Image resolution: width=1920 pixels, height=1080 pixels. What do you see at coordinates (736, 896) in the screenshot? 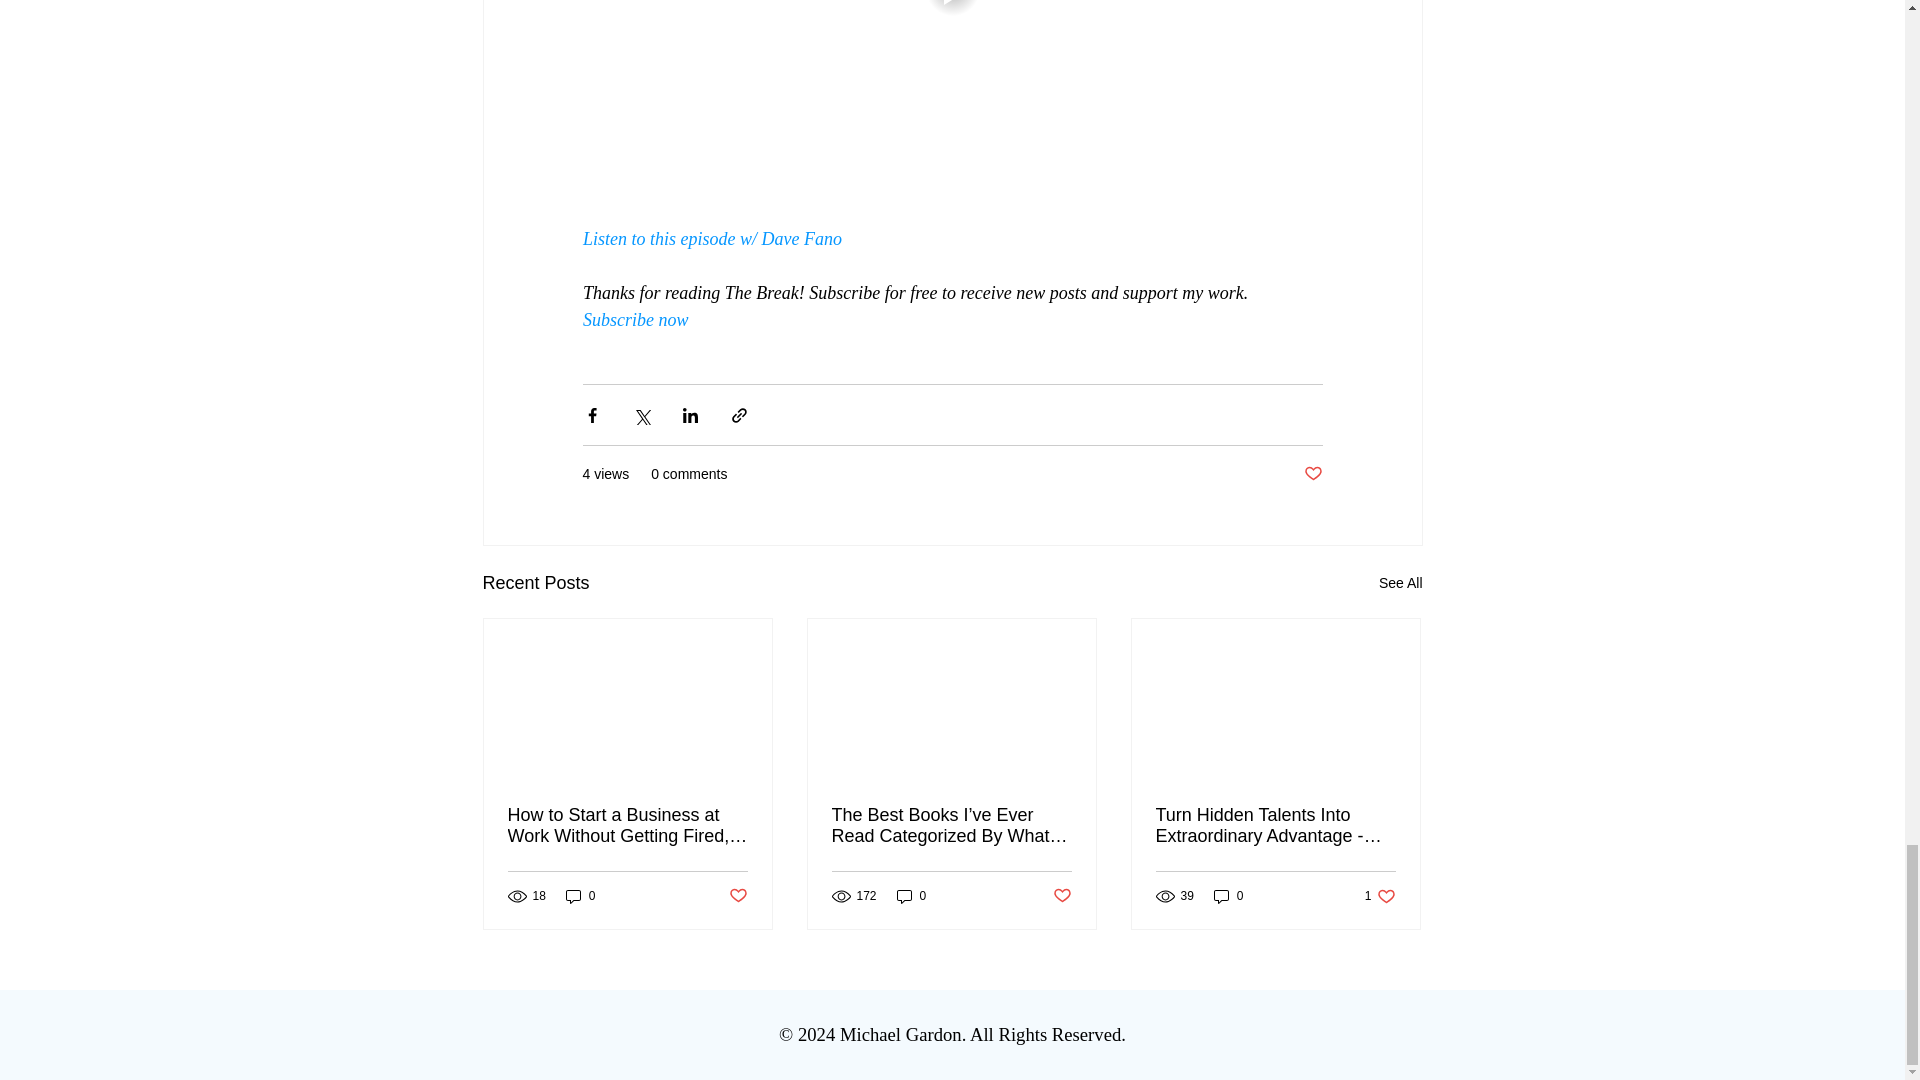
I see `Post not marked as liked` at bounding box center [736, 896].